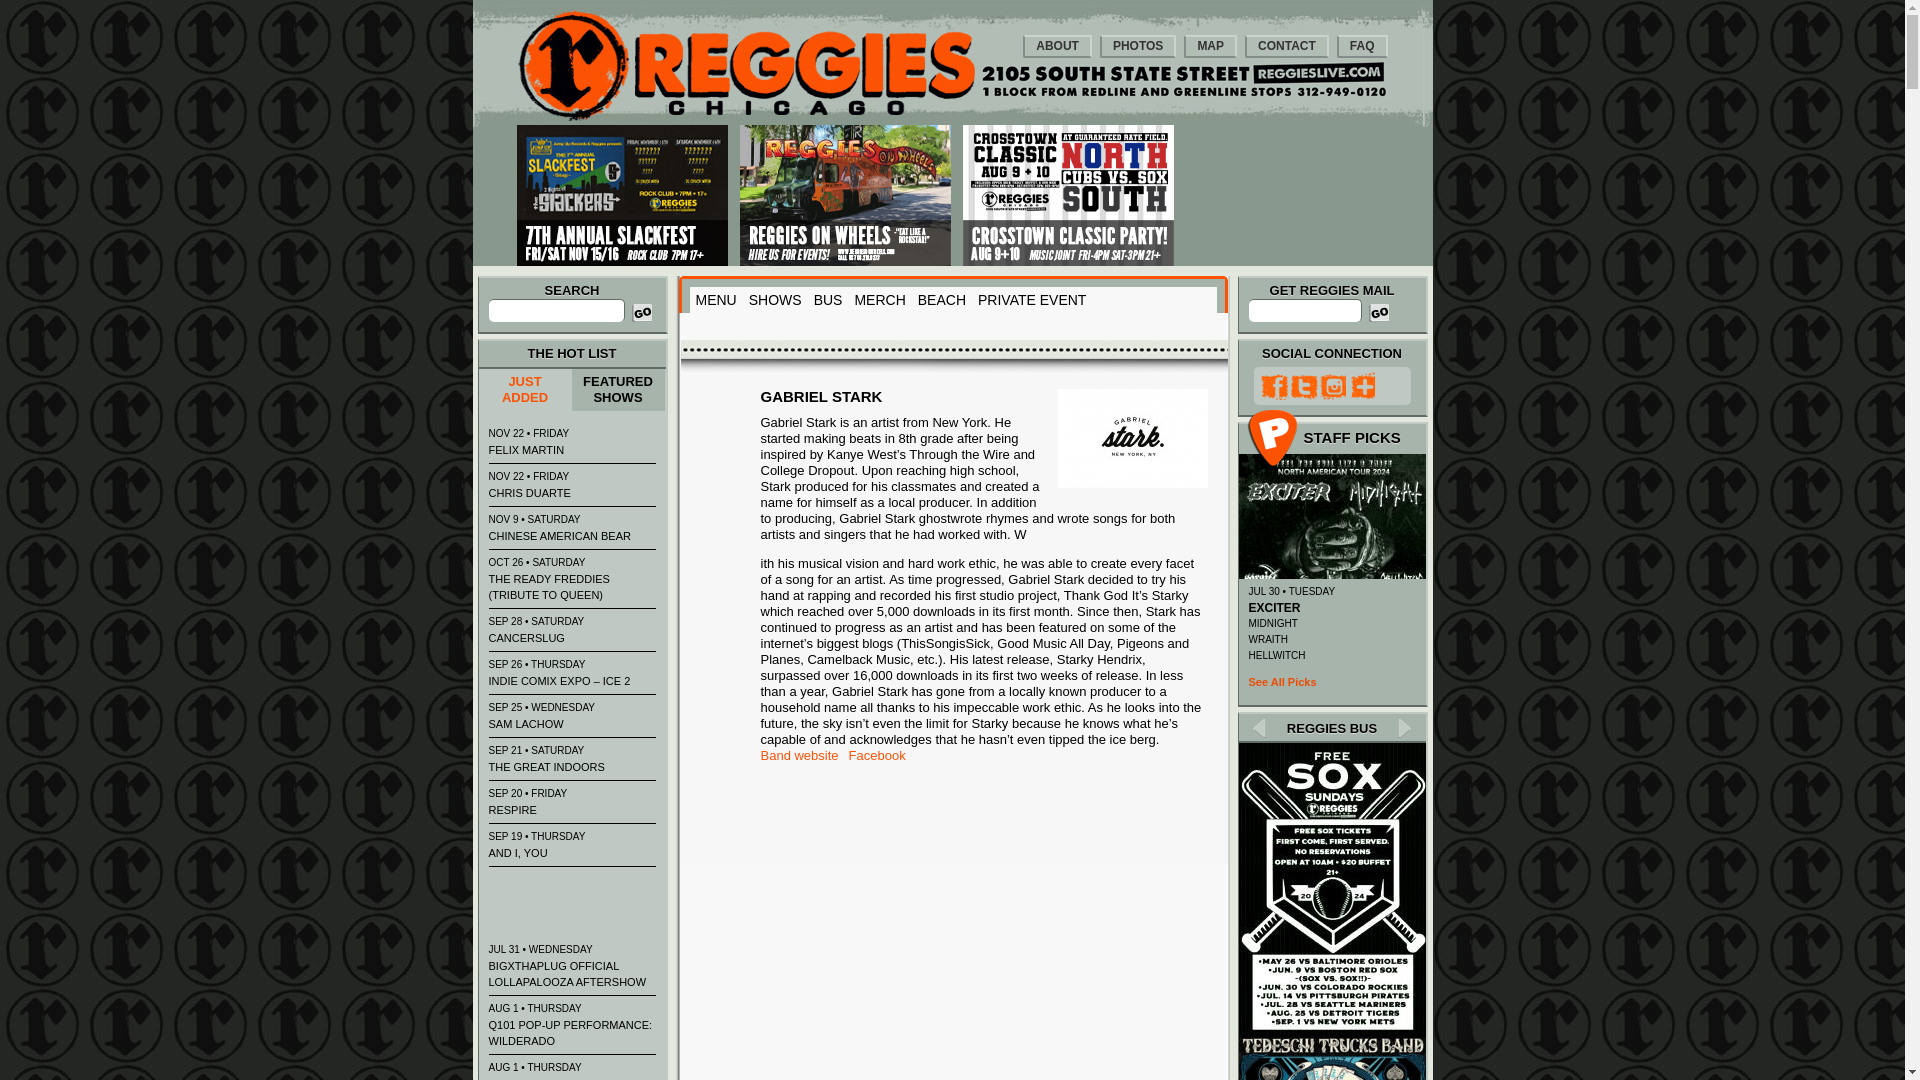 The image size is (1920, 1080). What do you see at coordinates (1032, 300) in the screenshot?
I see `PRIVATE EVENT` at bounding box center [1032, 300].